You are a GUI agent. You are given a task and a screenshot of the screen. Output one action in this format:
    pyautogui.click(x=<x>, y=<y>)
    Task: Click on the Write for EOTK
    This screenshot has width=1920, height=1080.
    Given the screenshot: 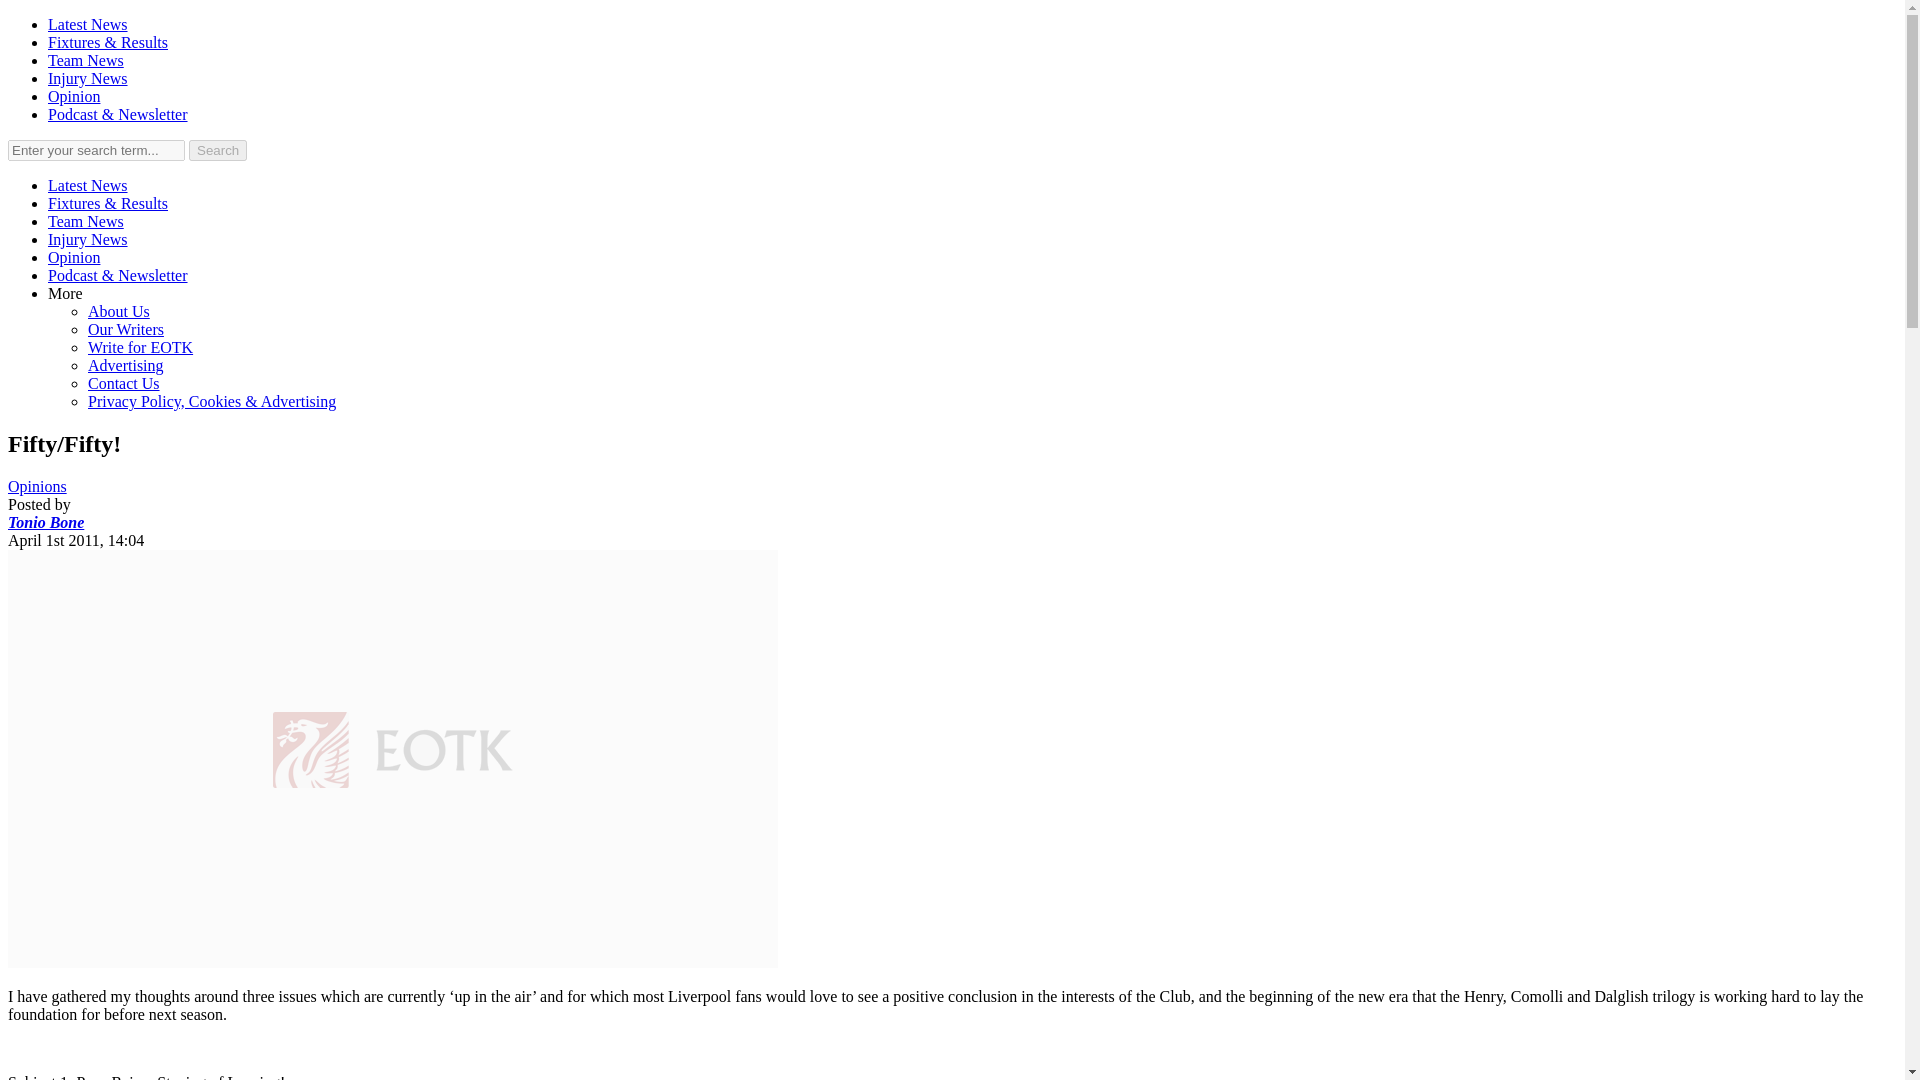 What is the action you would take?
    pyautogui.click(x=140, y=348)
    